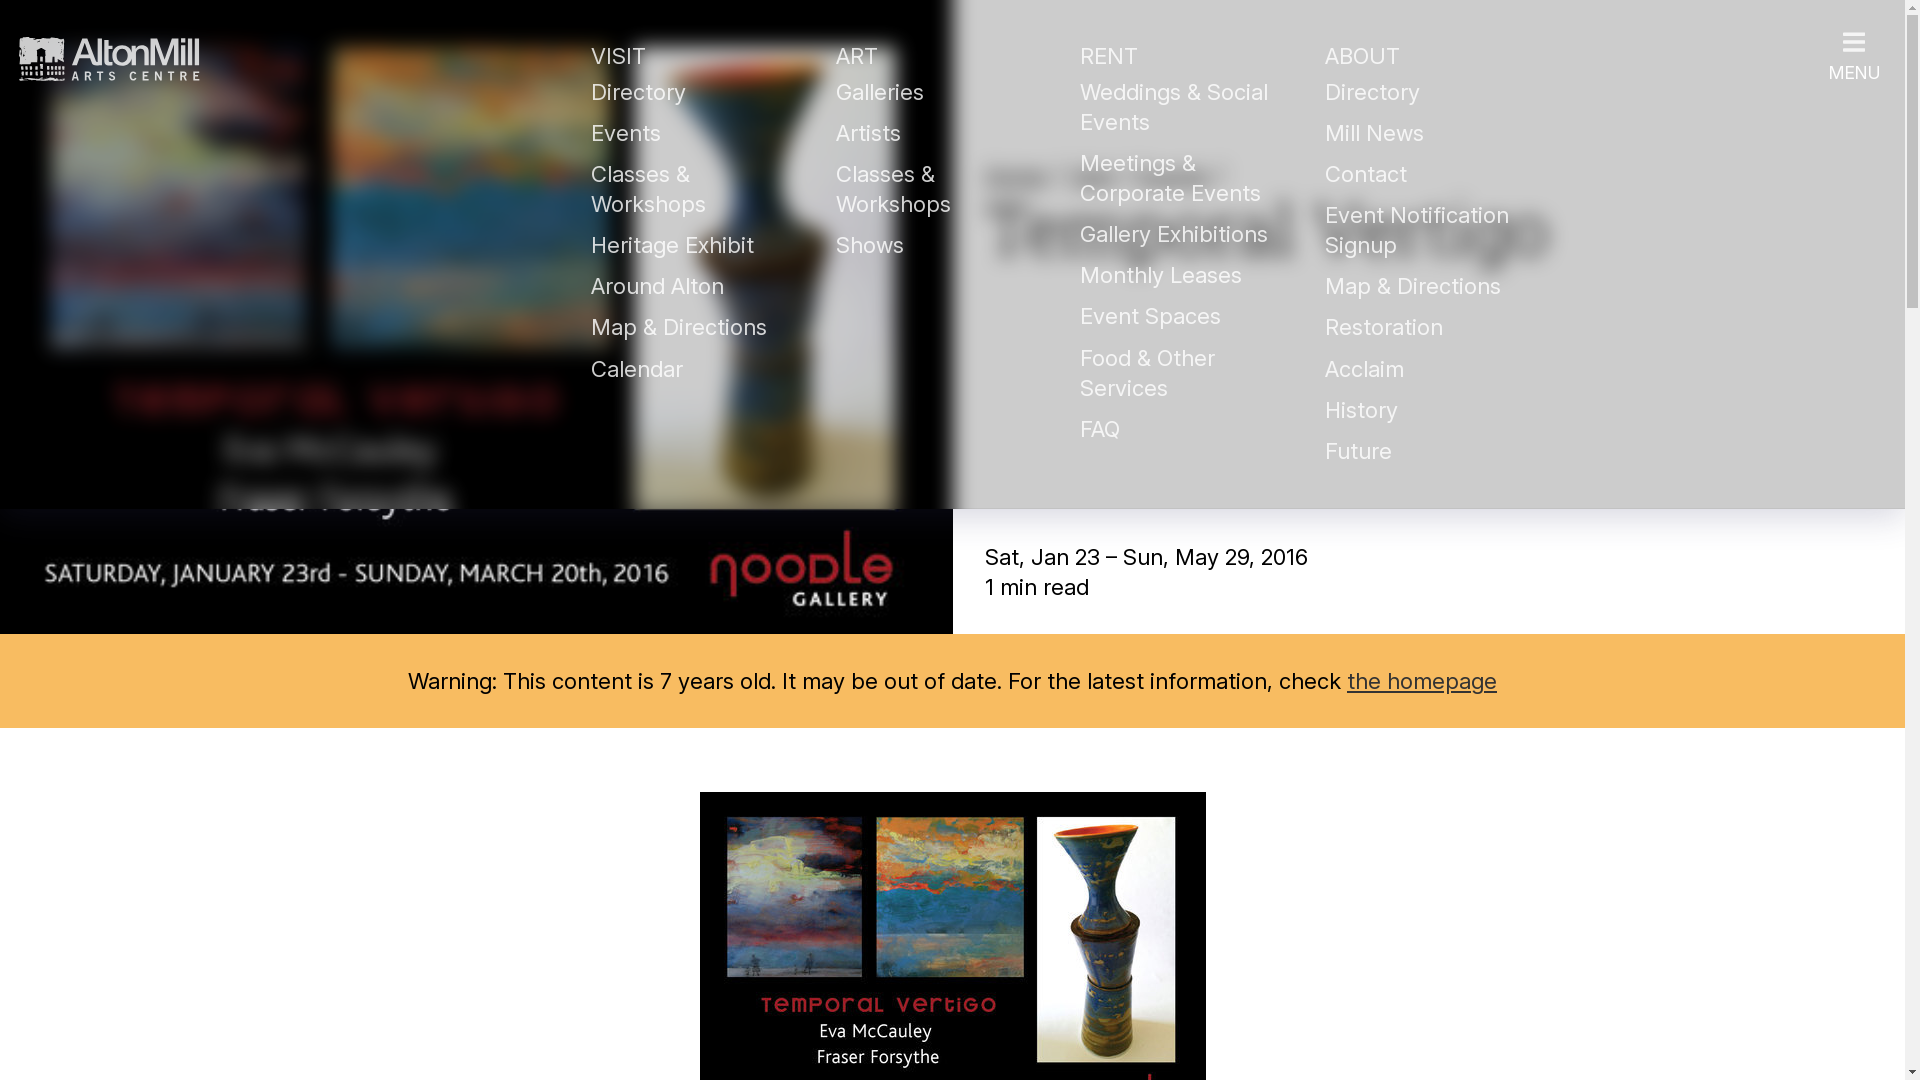 The width and height of the screenshot is (1920, 1080). Describe the element at coordinates (1428, 56) in the screenshot. I see `ABOUT` at that location.